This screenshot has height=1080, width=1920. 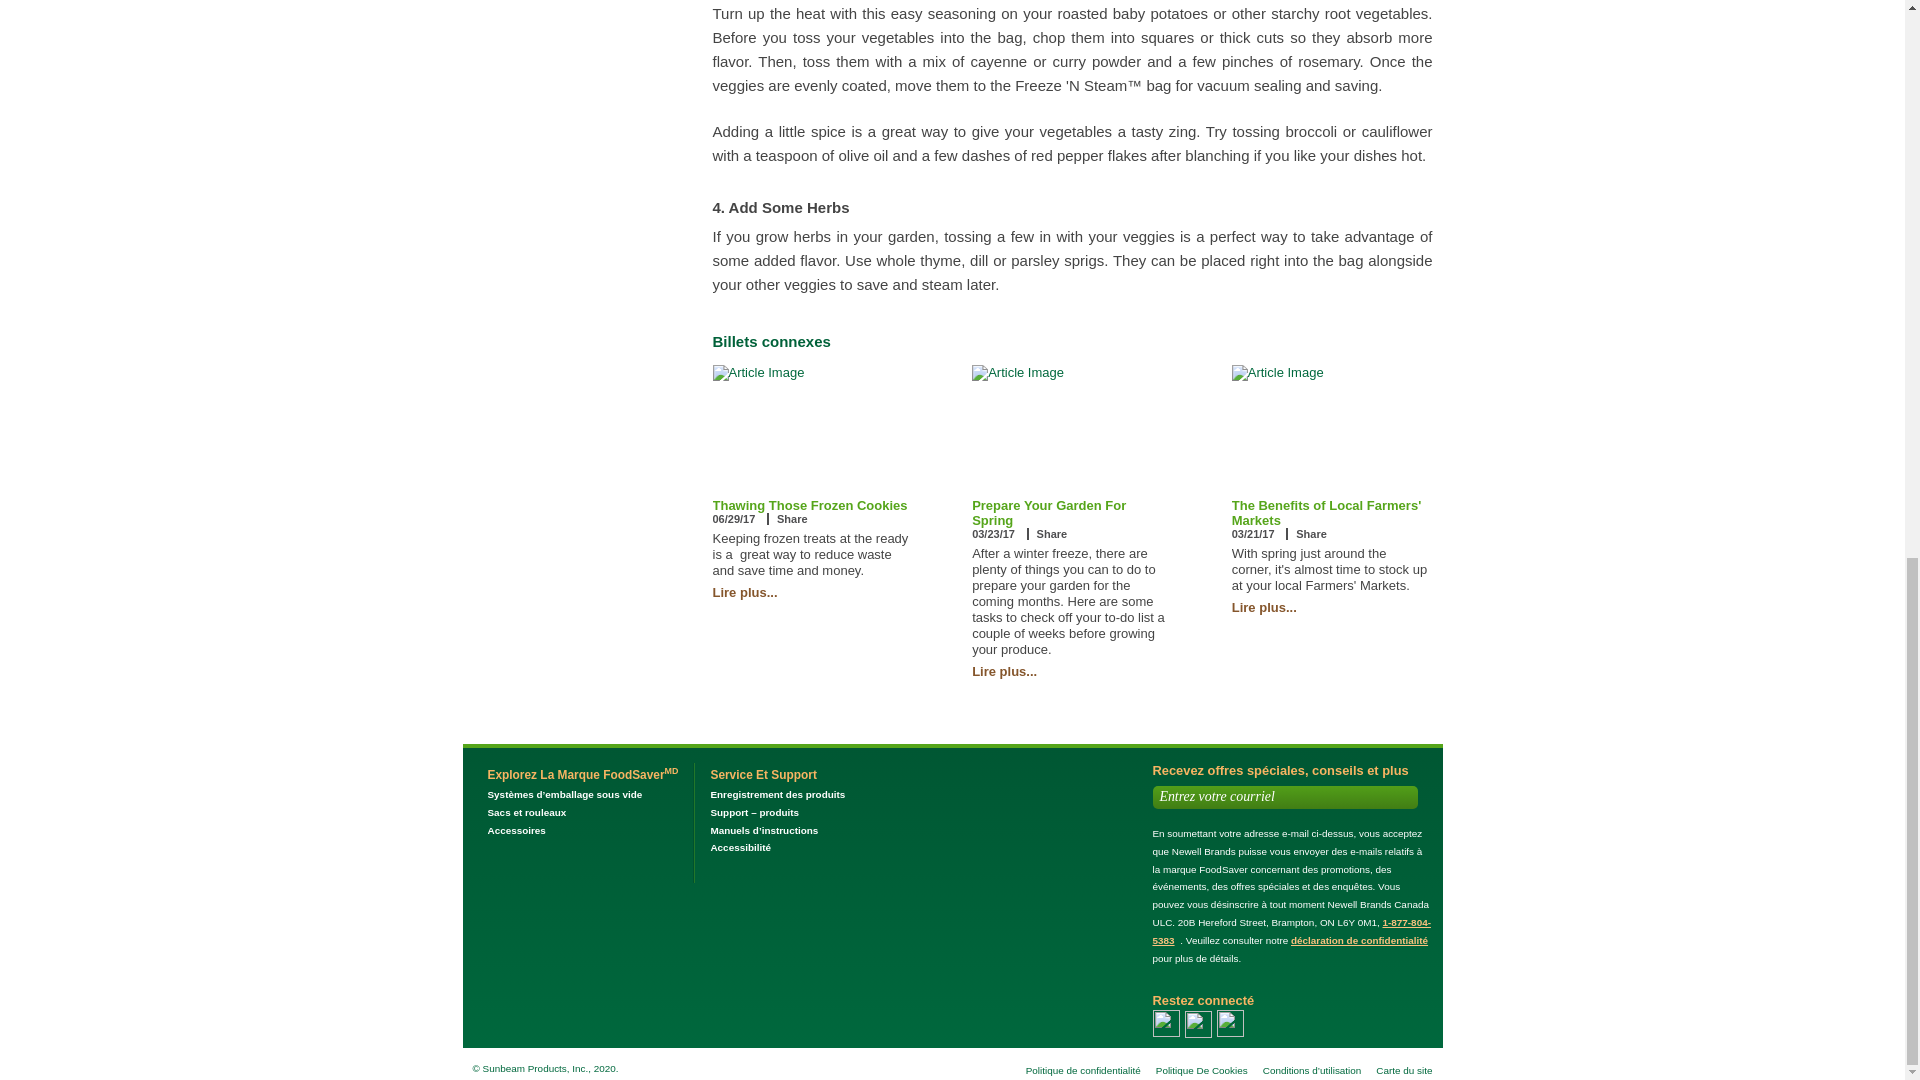 I want to click on Prepare Your Garden For Spring, so click(x=1048, y=512).